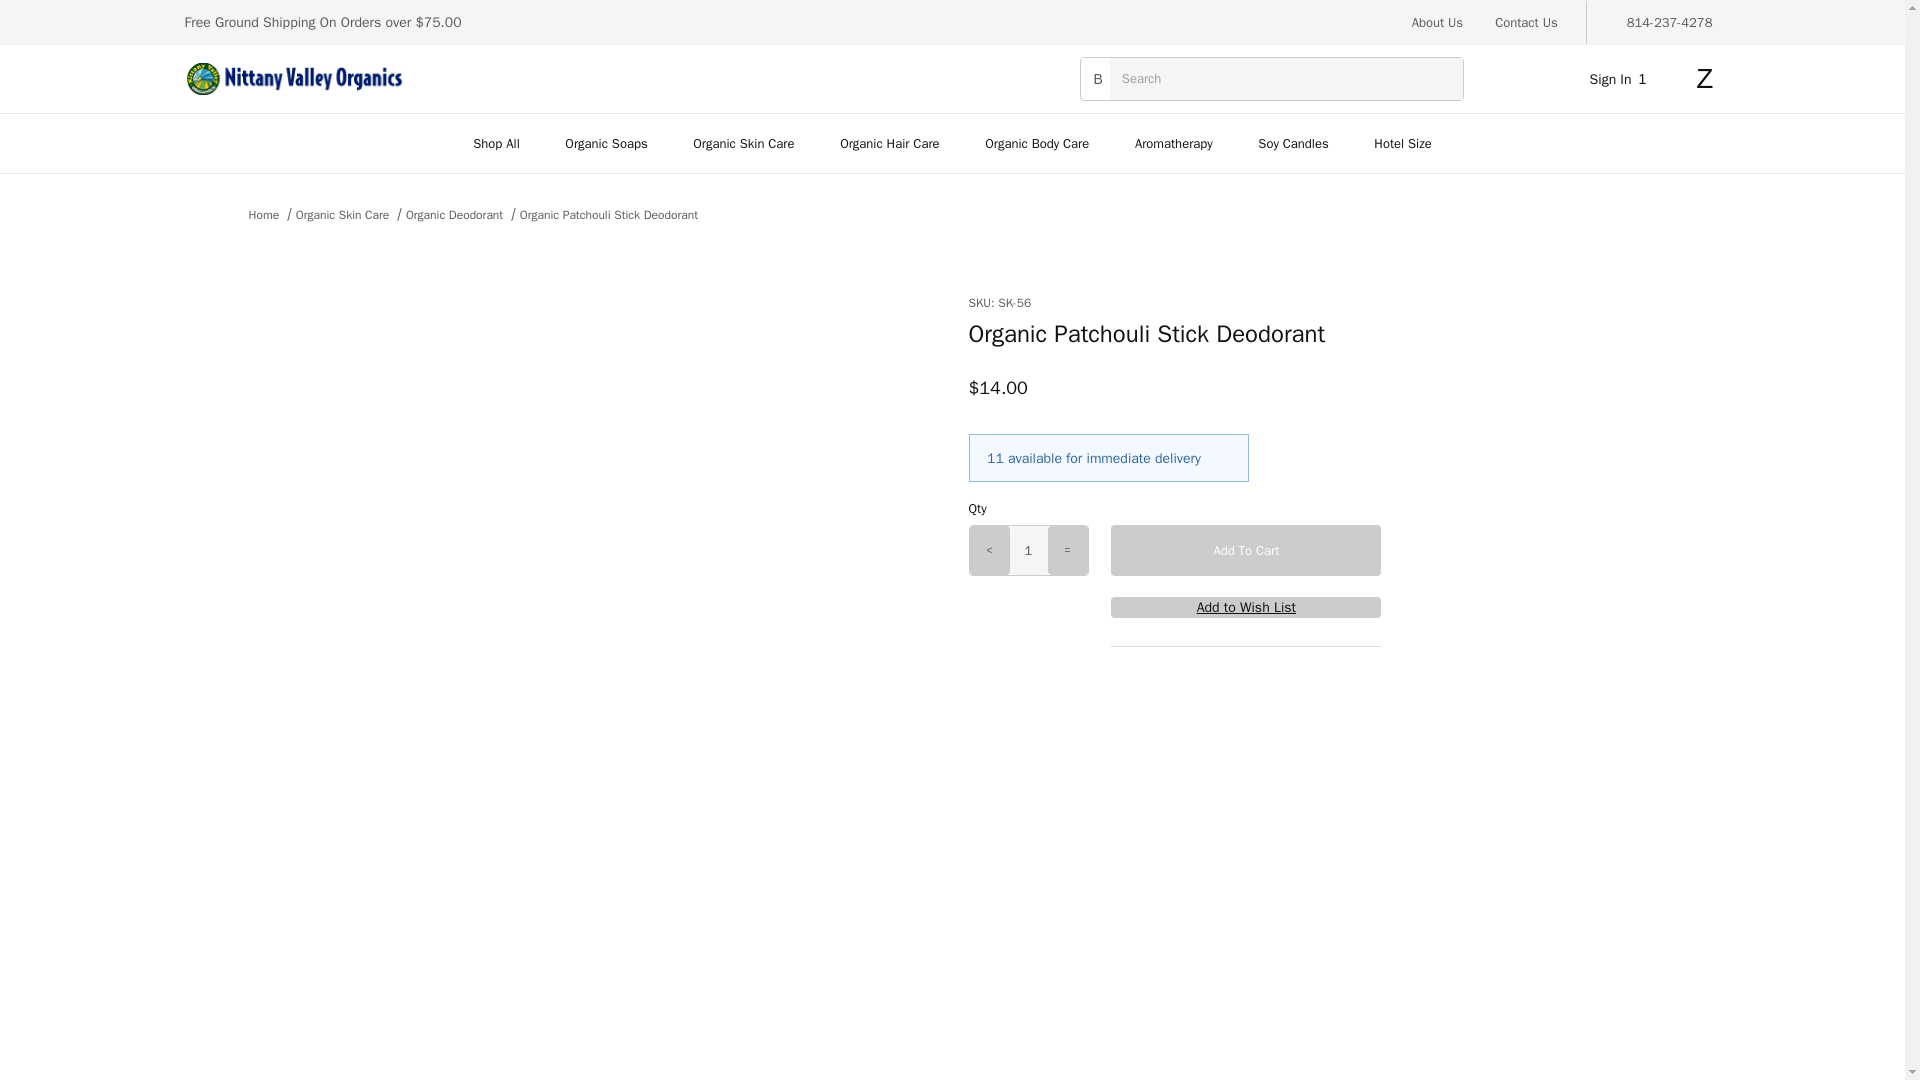  Describe the element at coordinates (606, 143) in the screenshot. I see `Organic Soaps` at that location.